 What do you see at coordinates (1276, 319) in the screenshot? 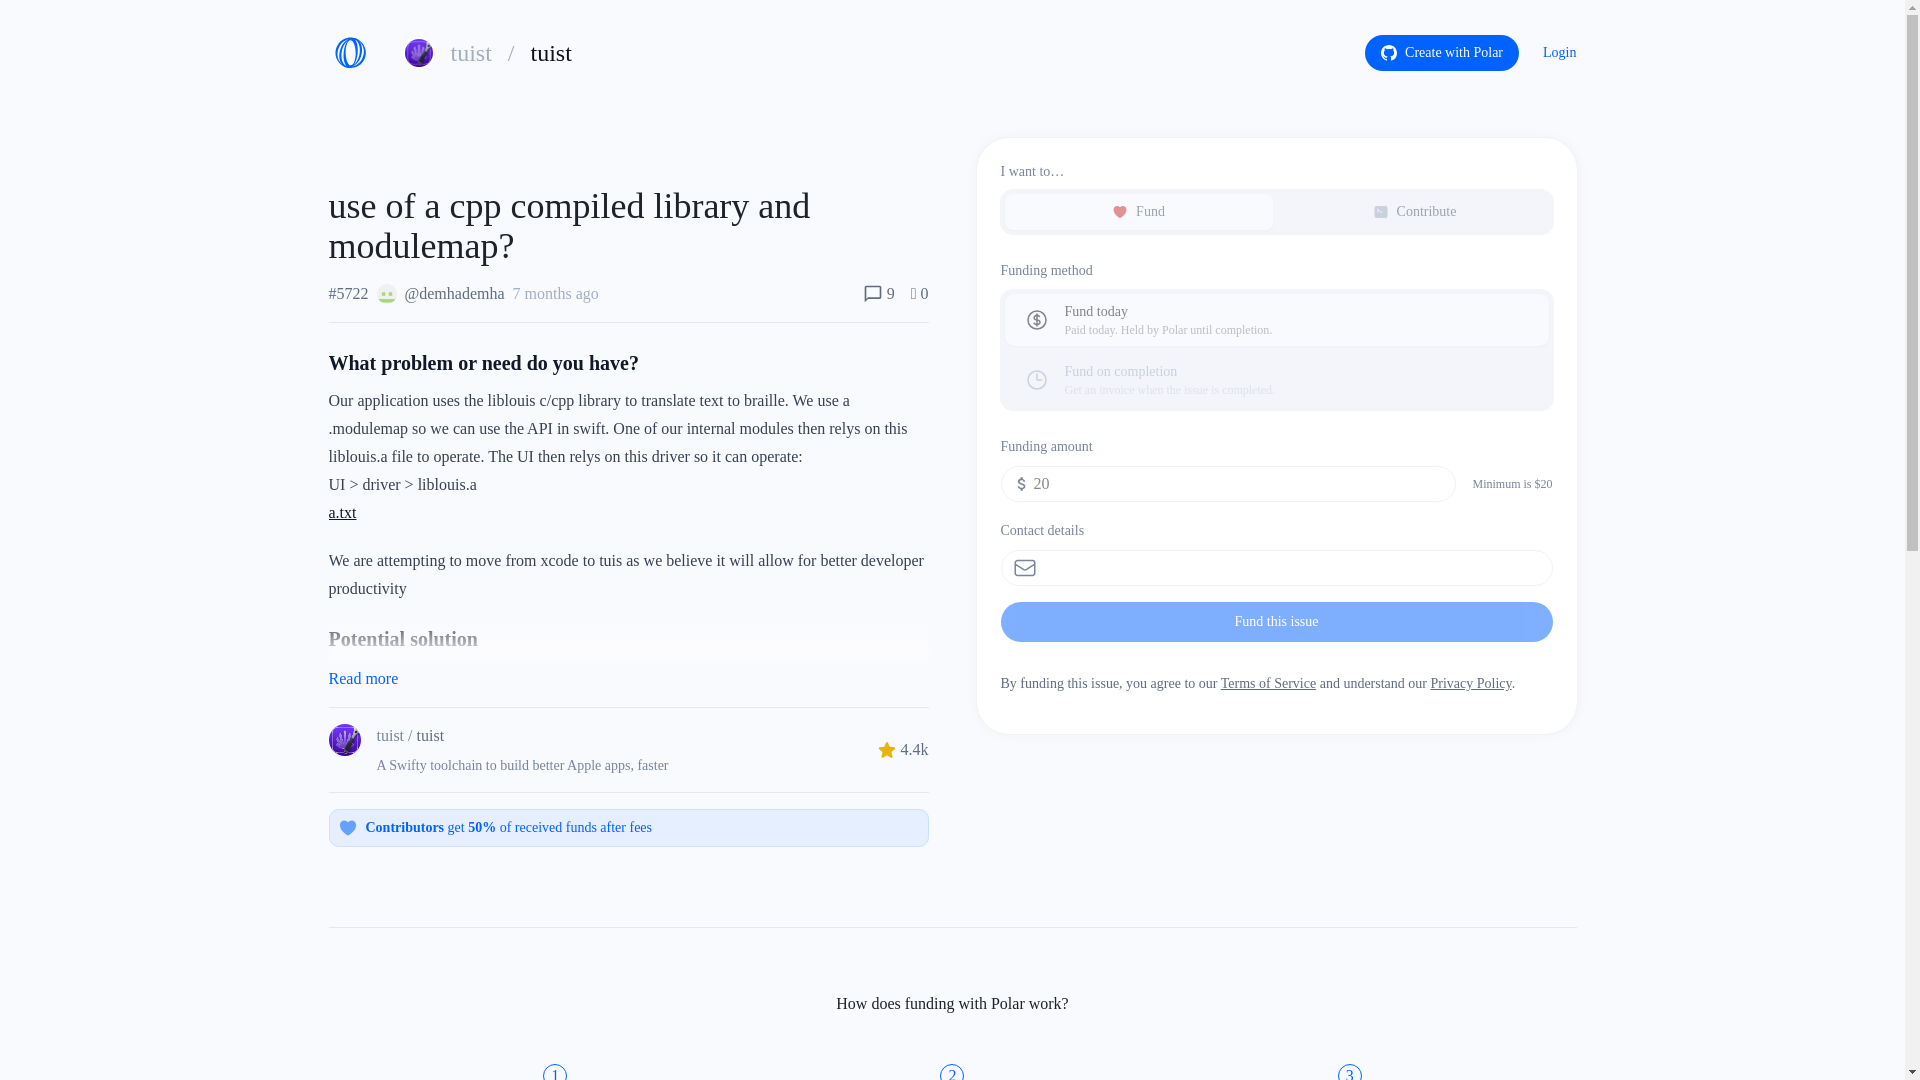
I see `20` at bounding box center [1276, 319].